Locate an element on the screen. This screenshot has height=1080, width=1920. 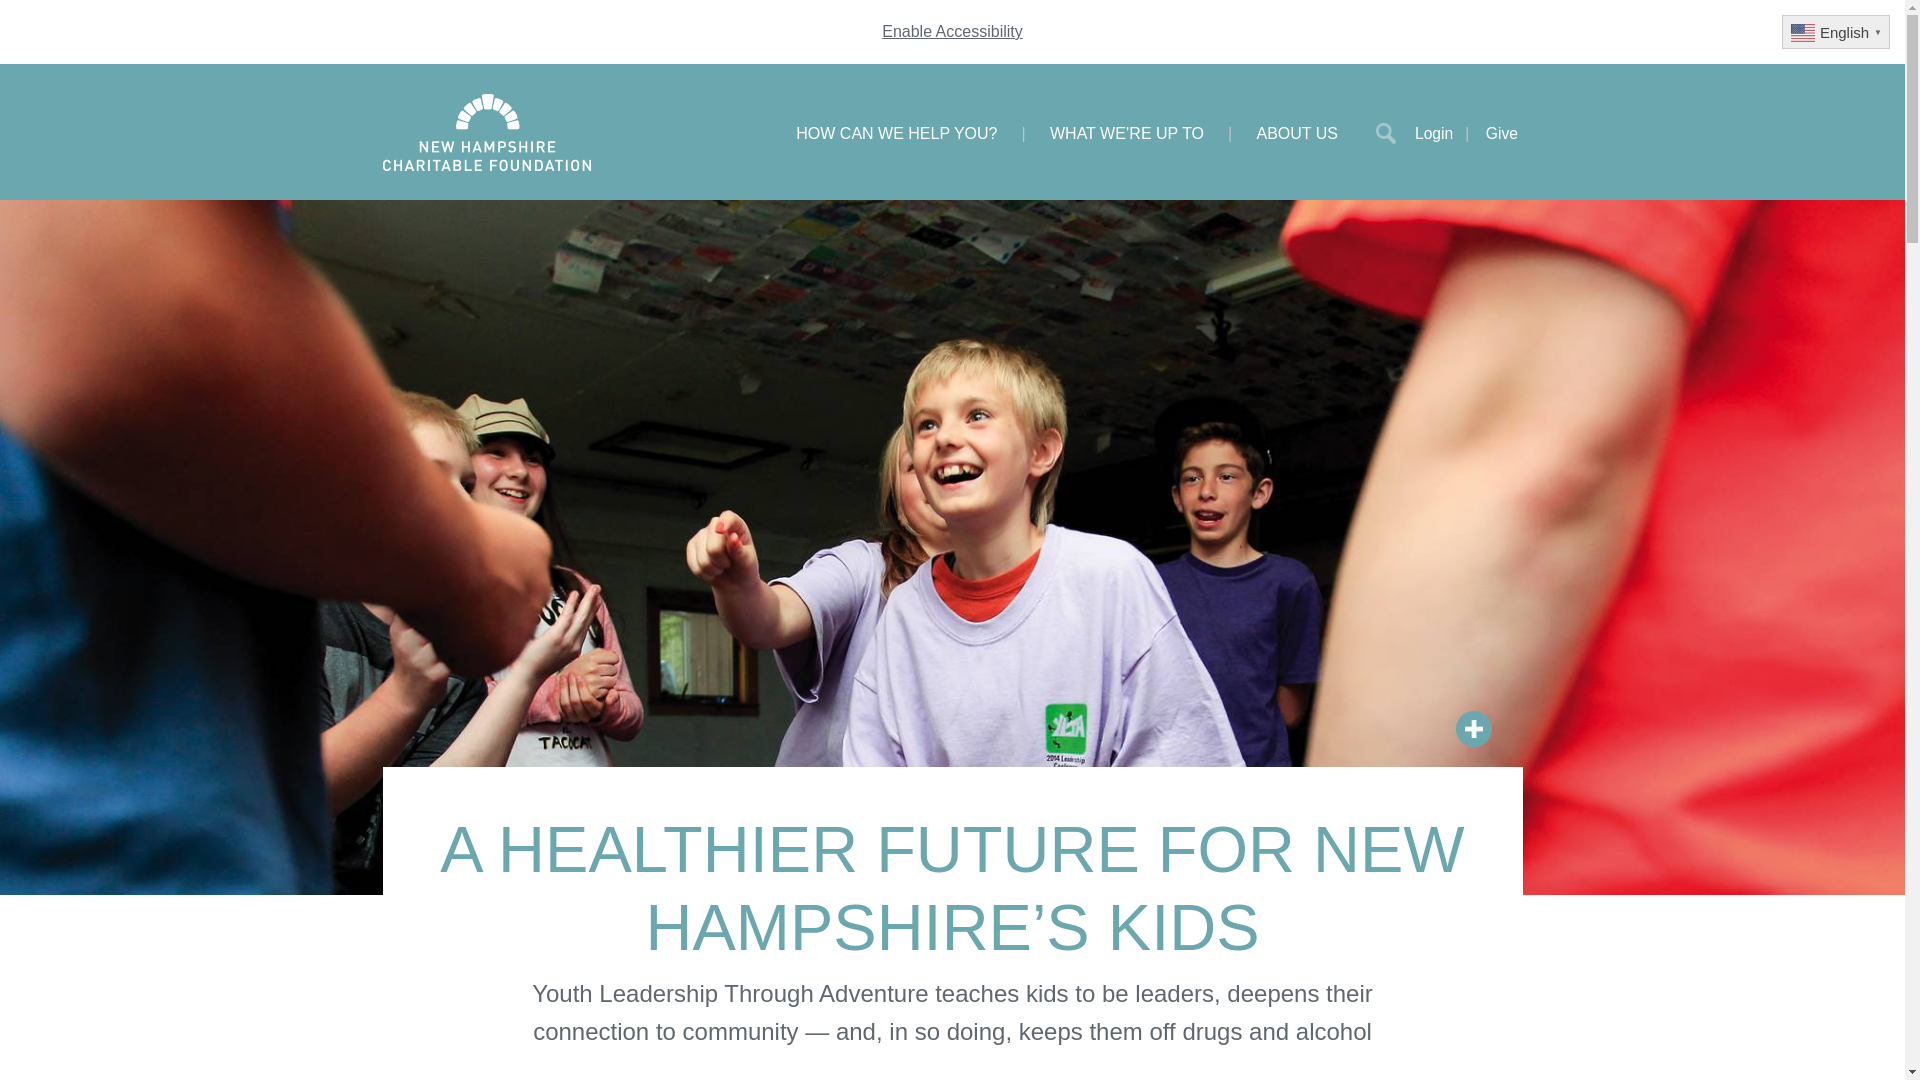
NH Charitable Foundation is located at coordinates (486, 132).